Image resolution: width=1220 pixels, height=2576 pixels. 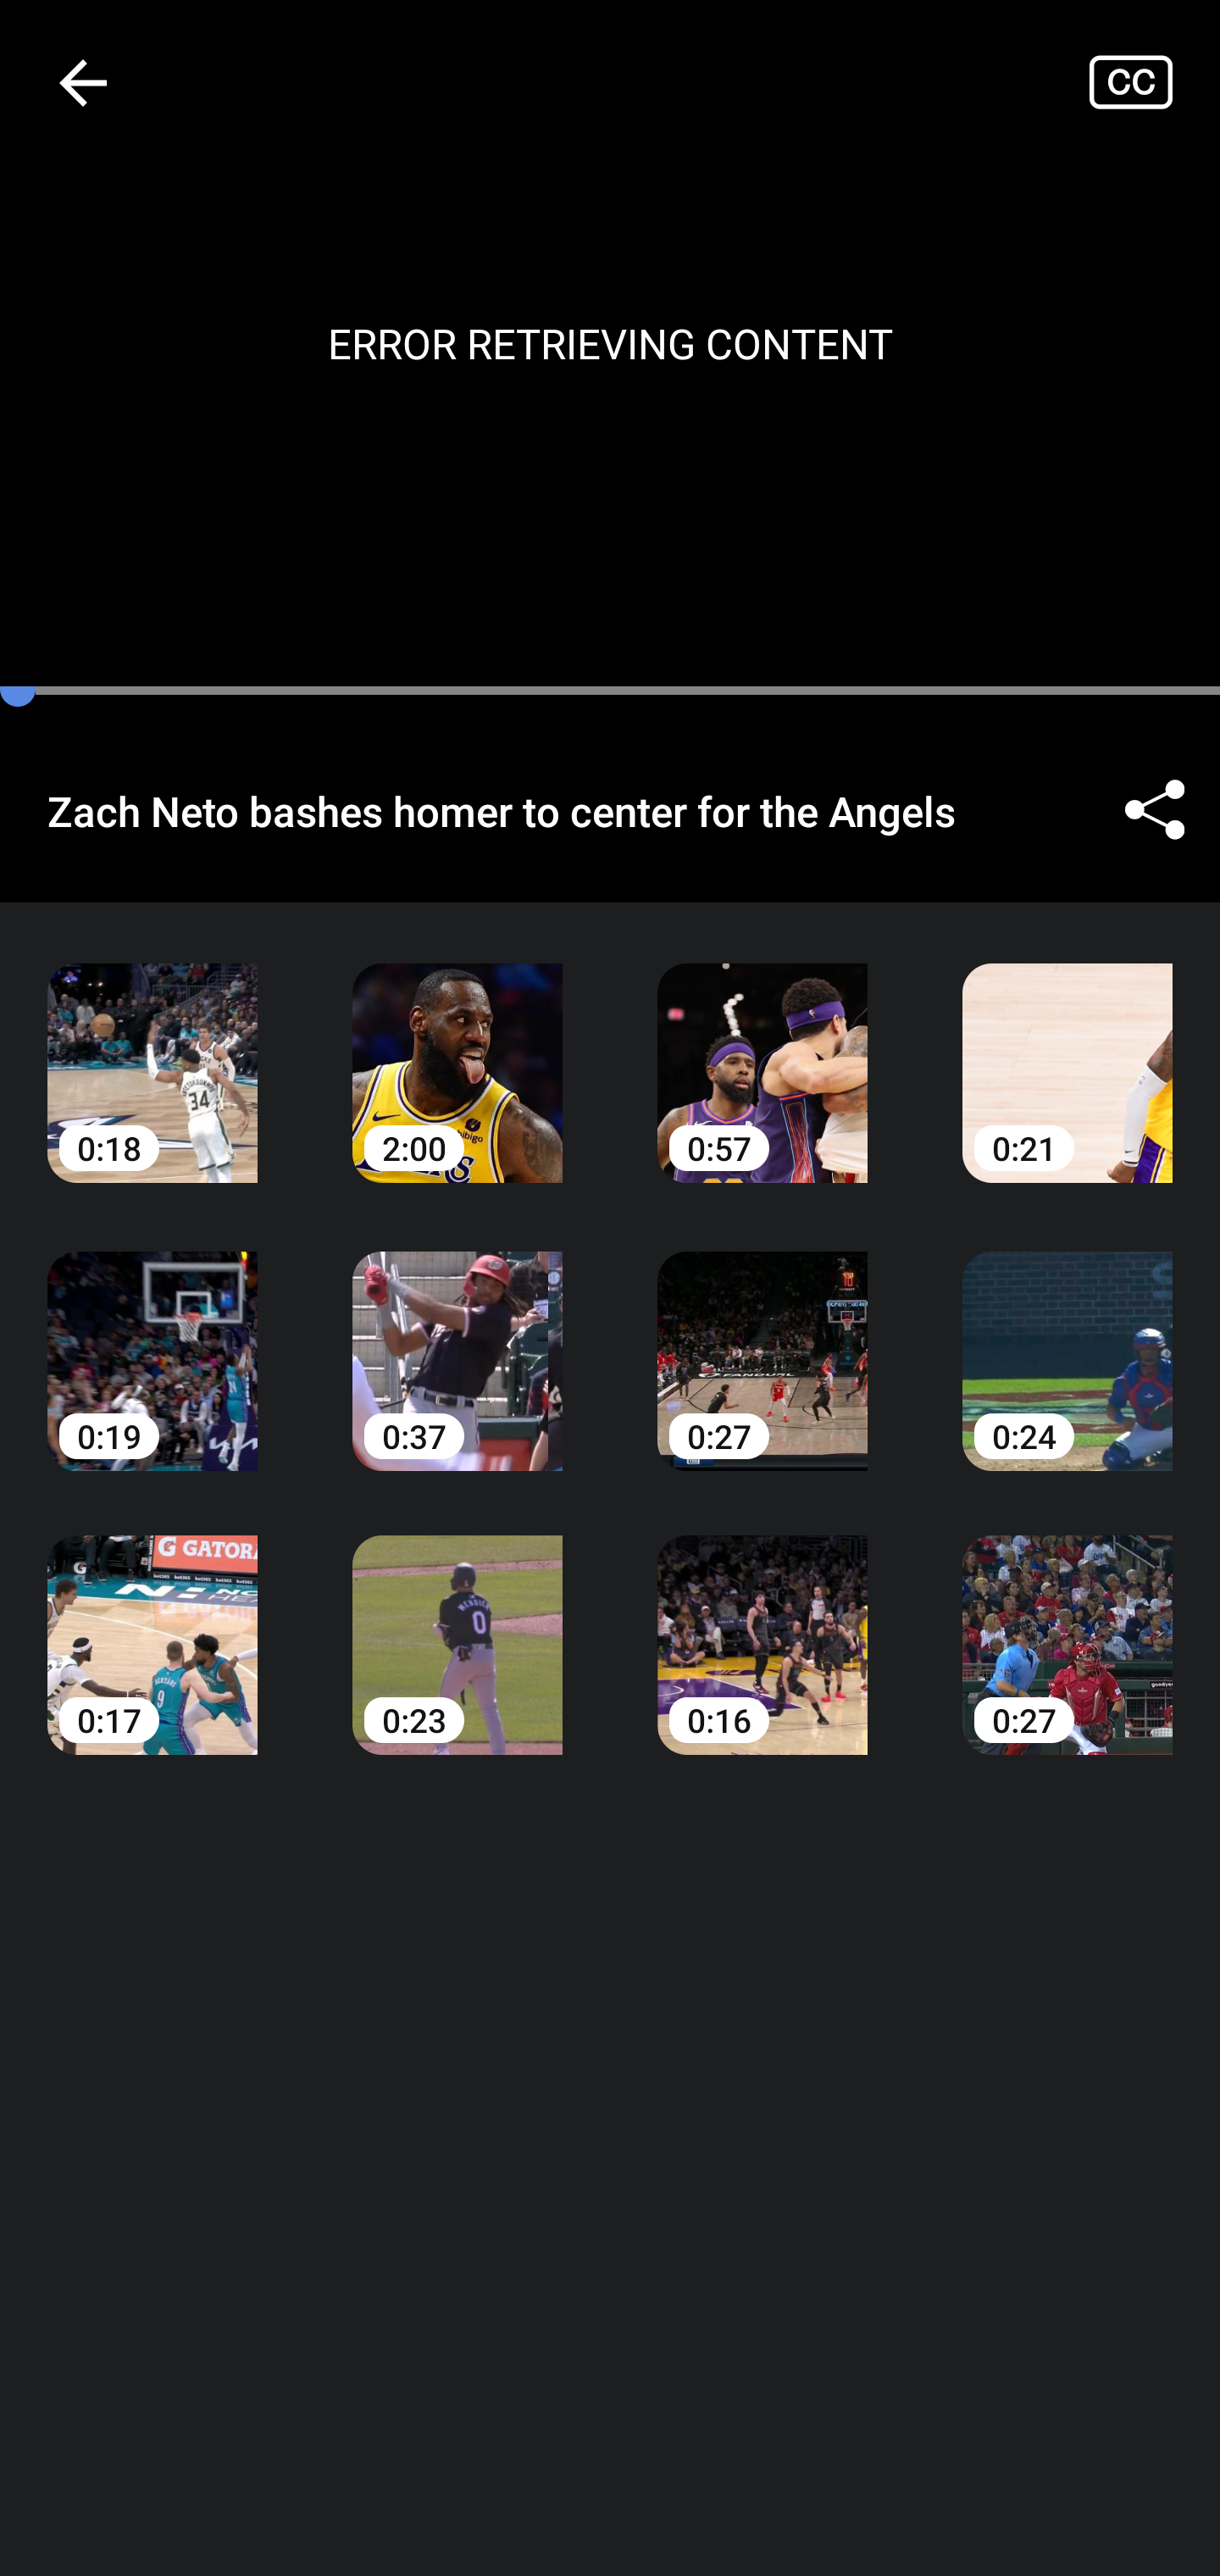 I want to click on Closed captions , so click(x=1154, y=81).